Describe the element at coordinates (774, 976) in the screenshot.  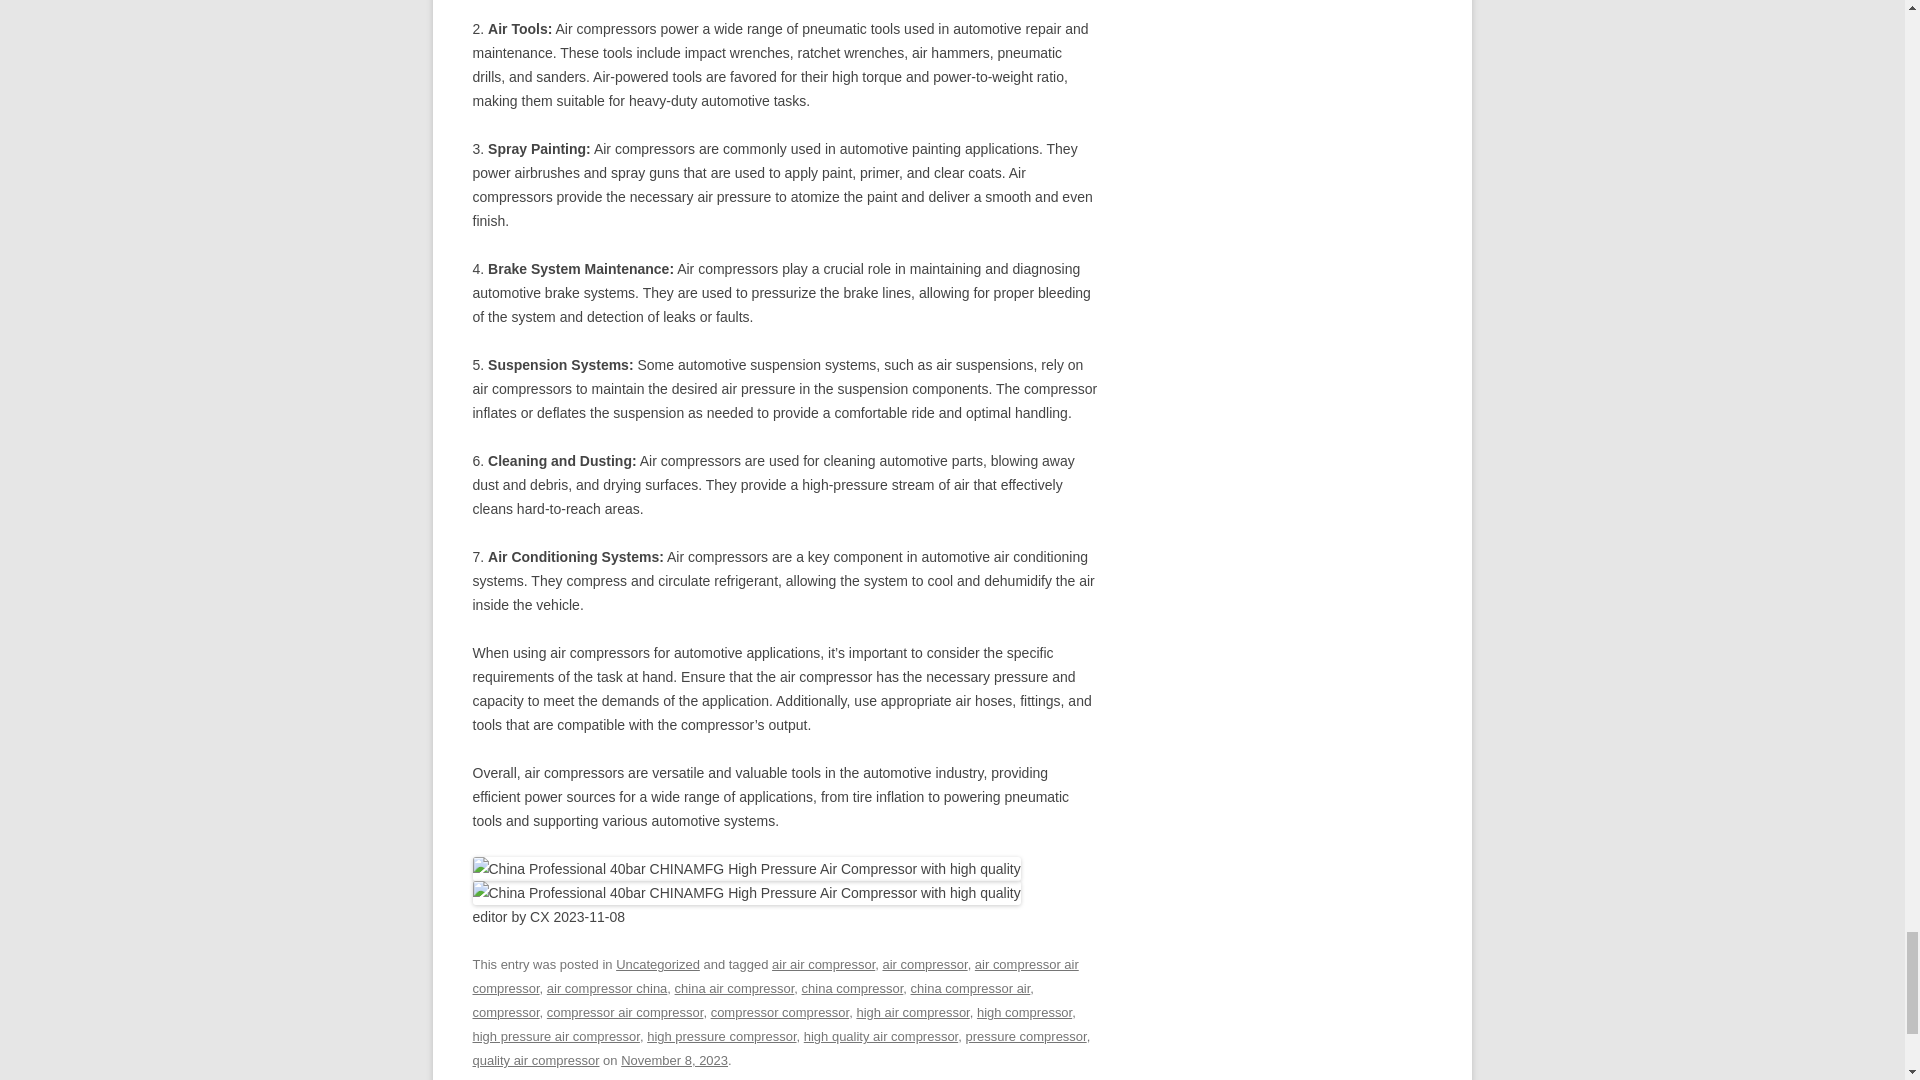
I see `air compressor air compressor` at that location.